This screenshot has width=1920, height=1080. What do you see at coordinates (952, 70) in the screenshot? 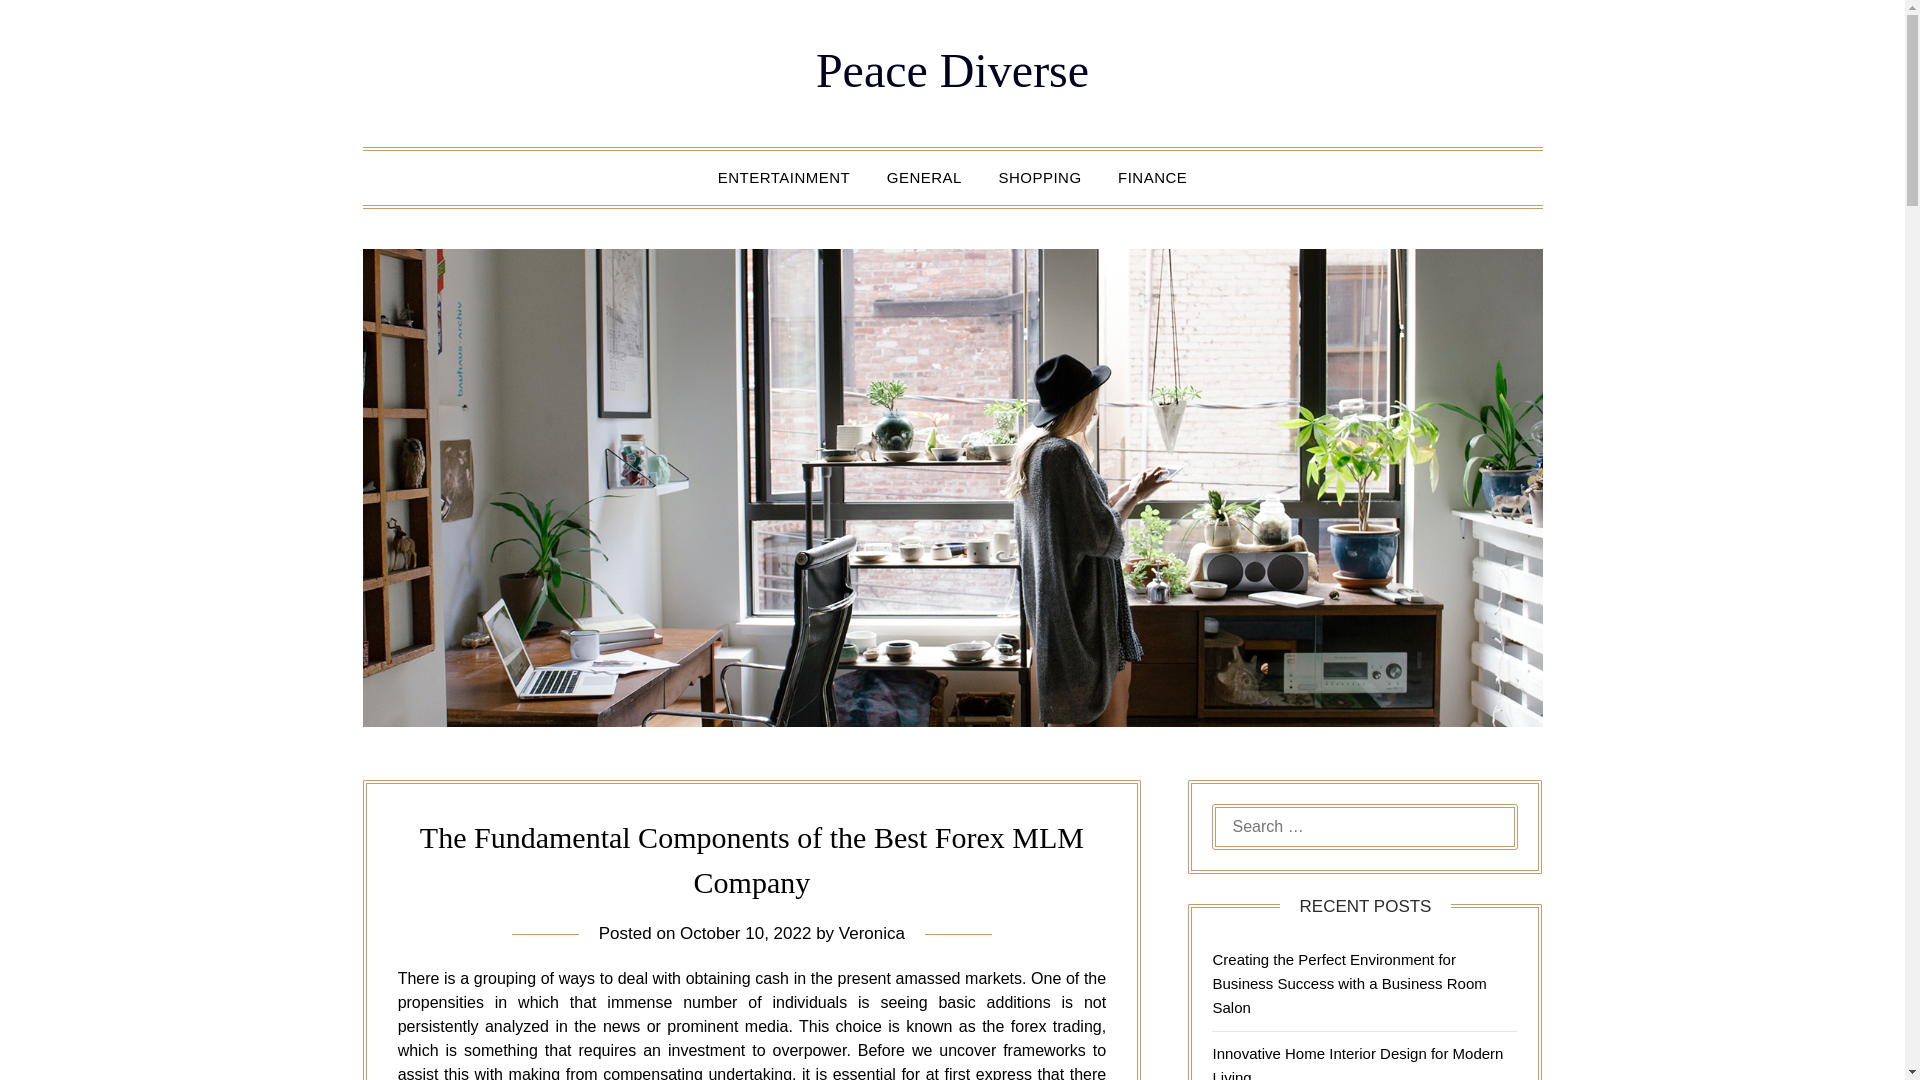
I see `Peace Diverse` at bounding box center [952, 70].